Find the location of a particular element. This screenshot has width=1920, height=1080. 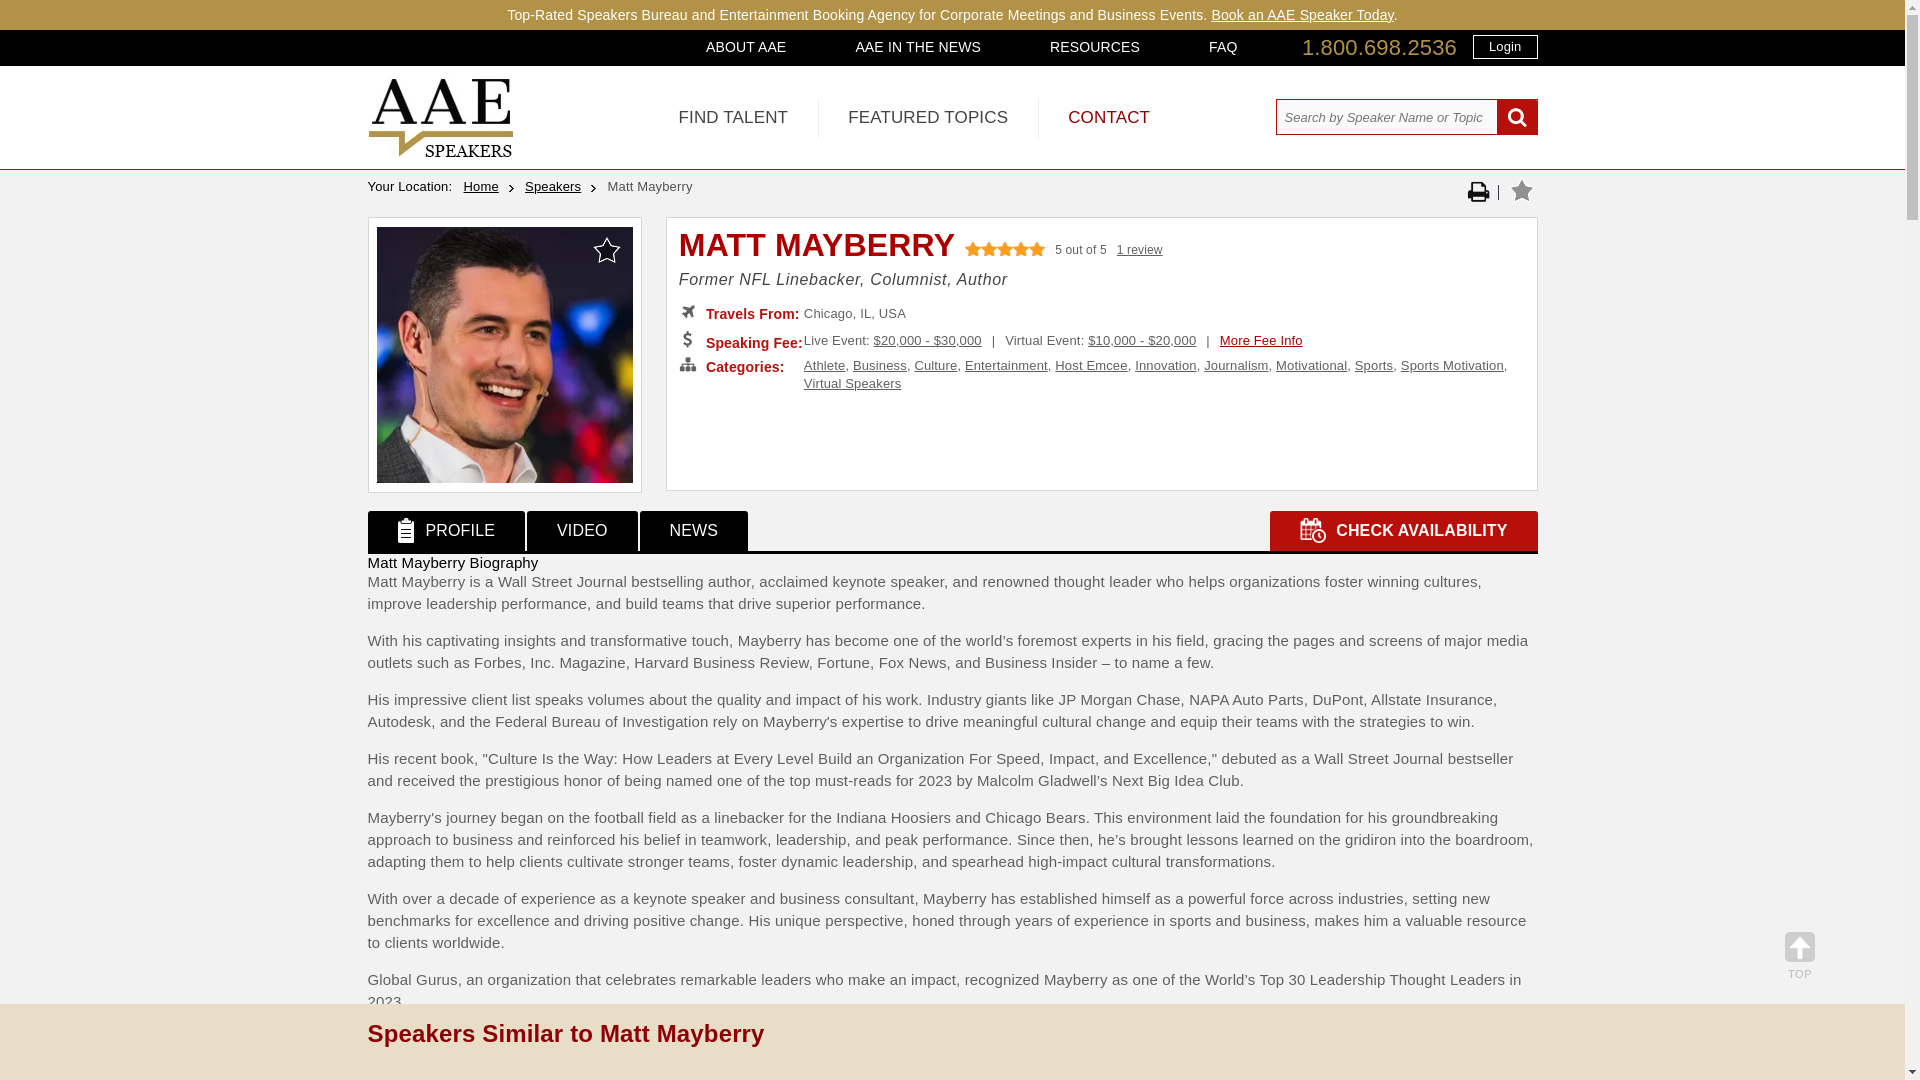

1.800.698.2536 is located at coordinates (1379, 48).